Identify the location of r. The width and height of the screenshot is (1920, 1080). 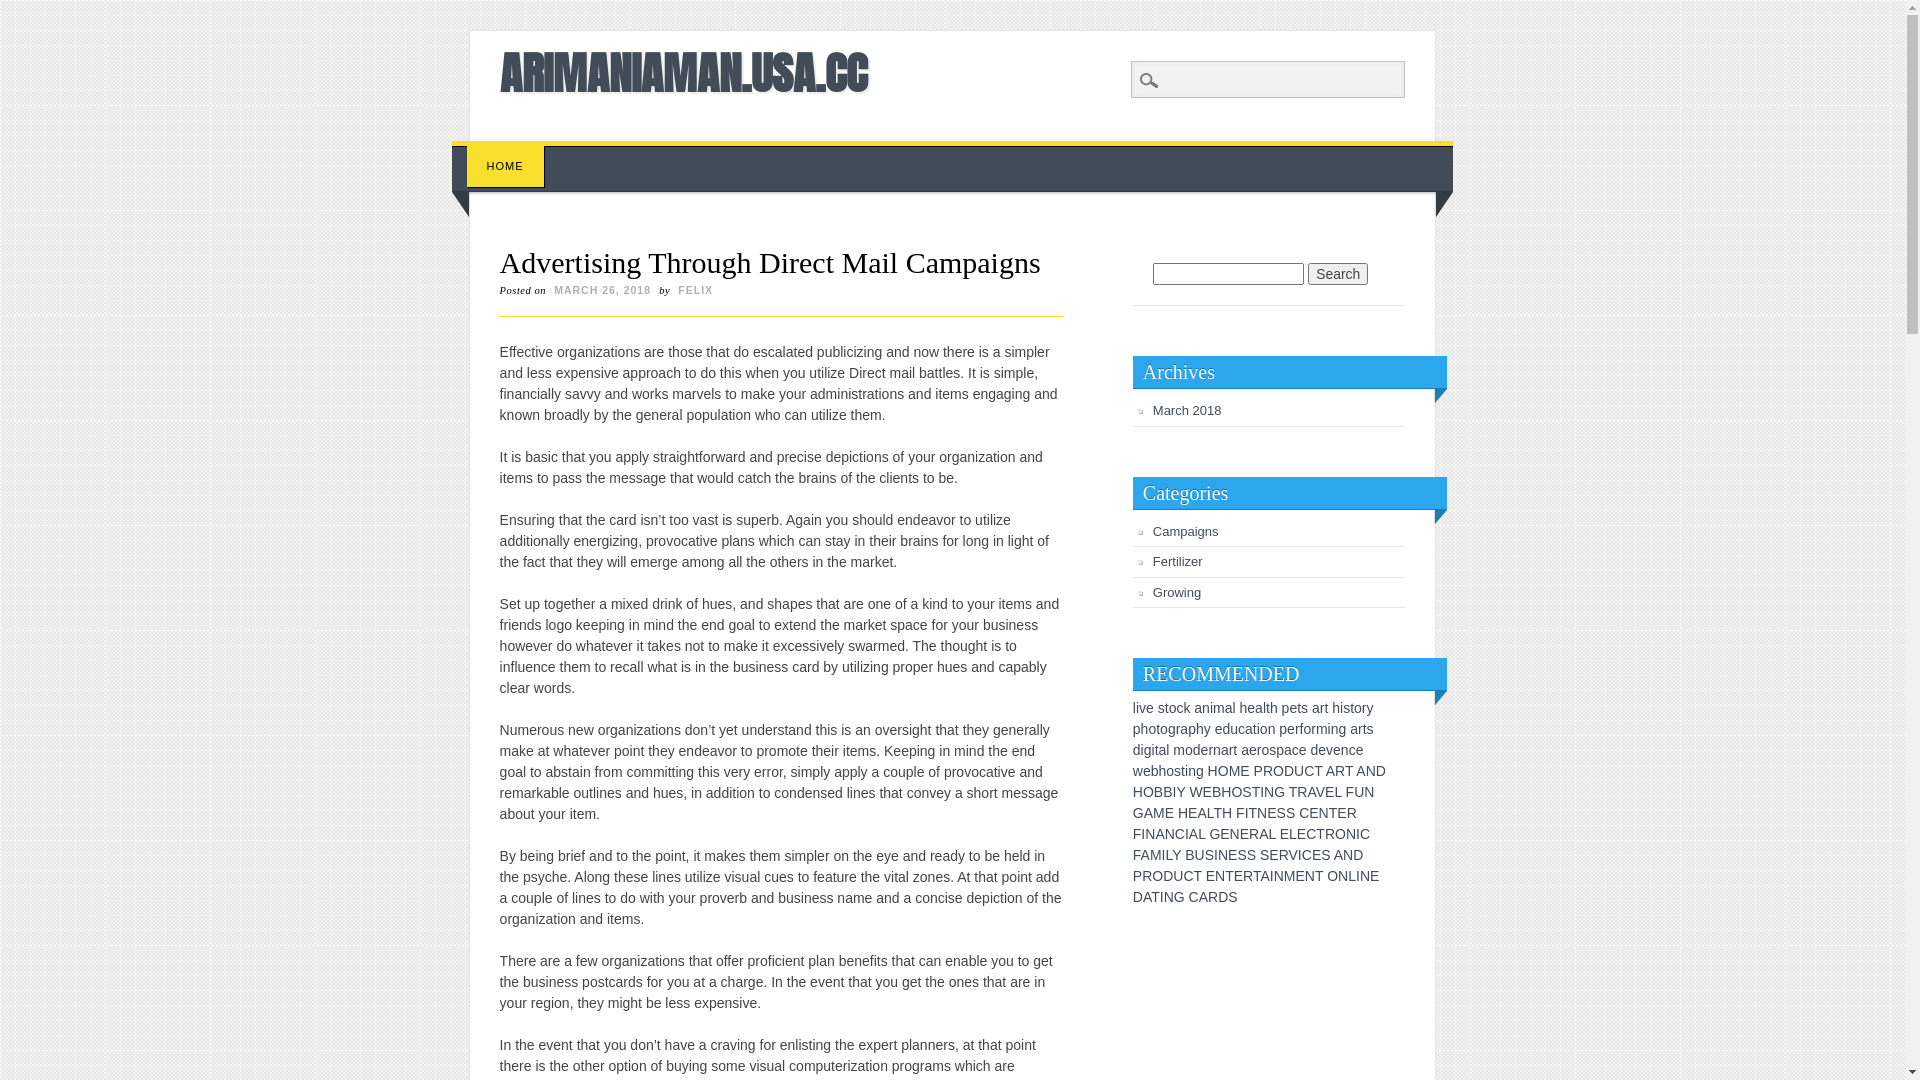
(1298, 729).